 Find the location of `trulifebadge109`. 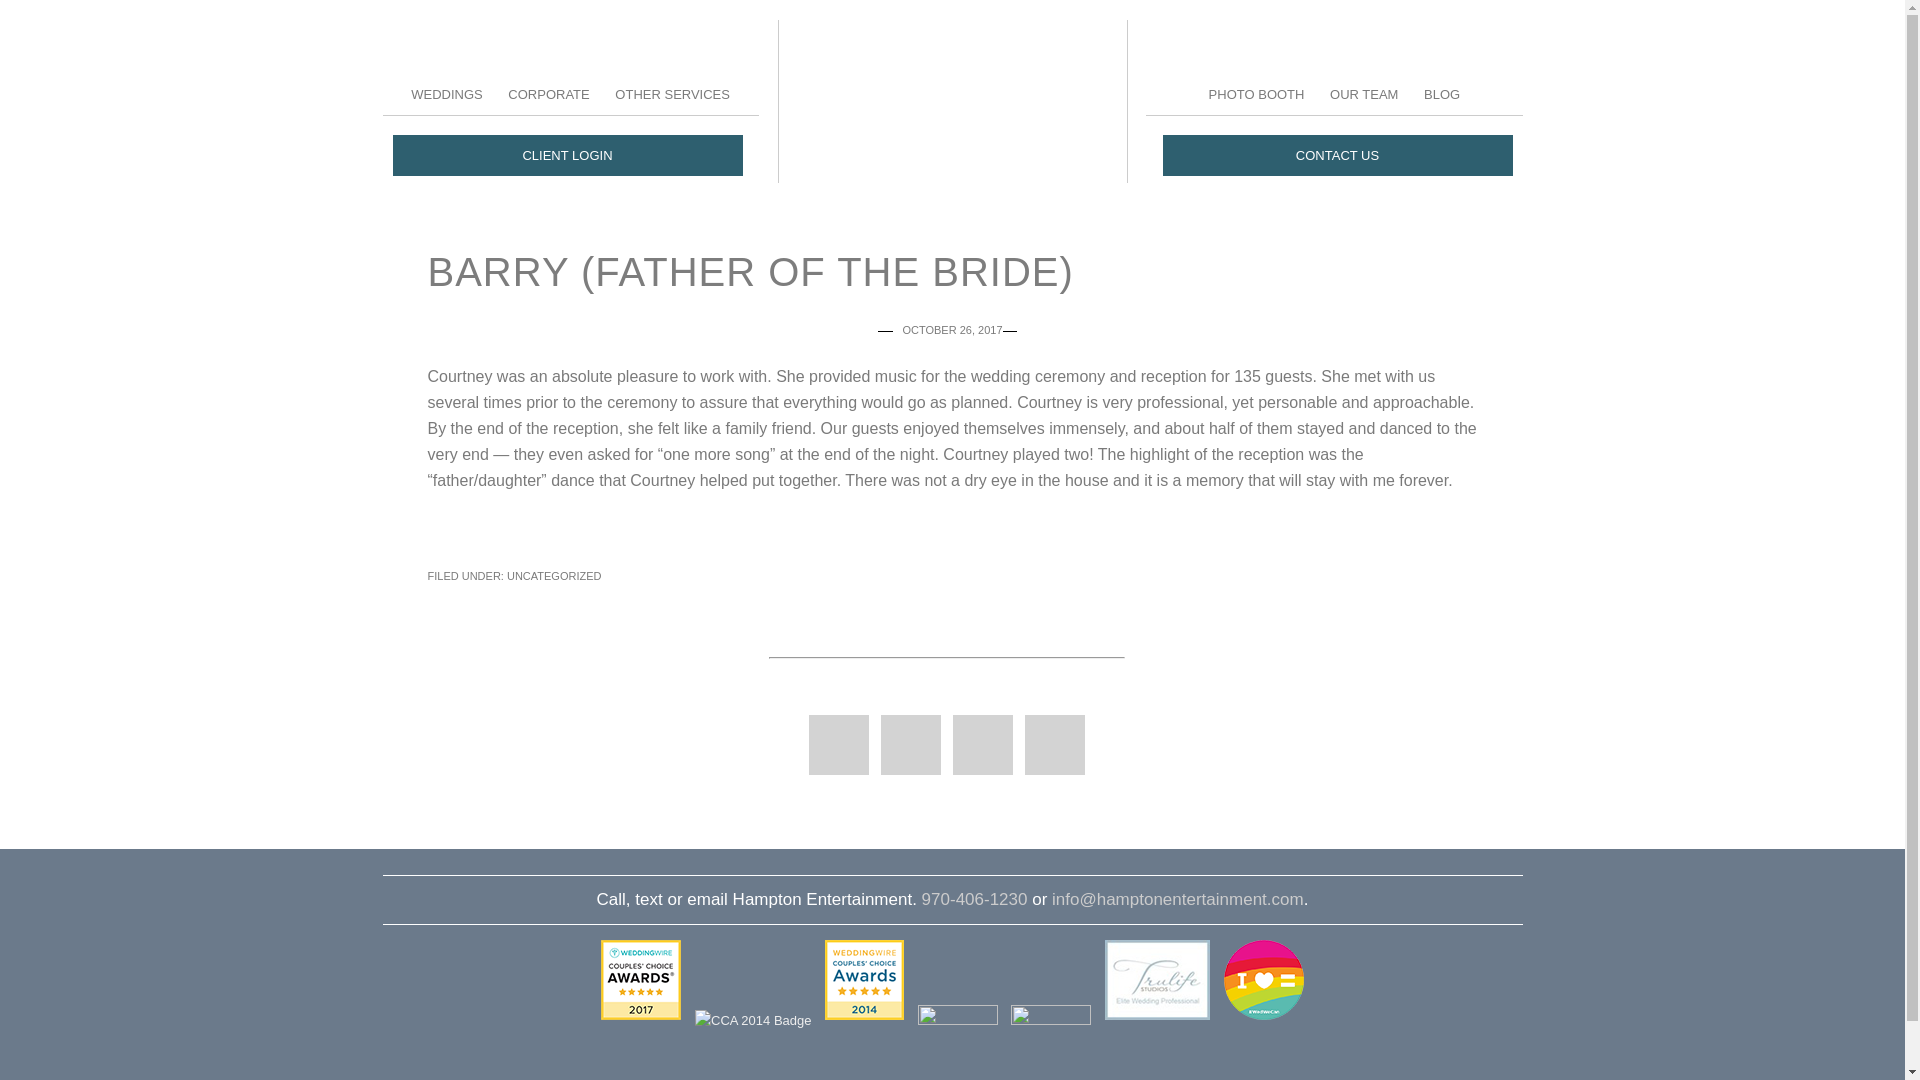

trulifebadge109 is located at coordinates (1157, 979).